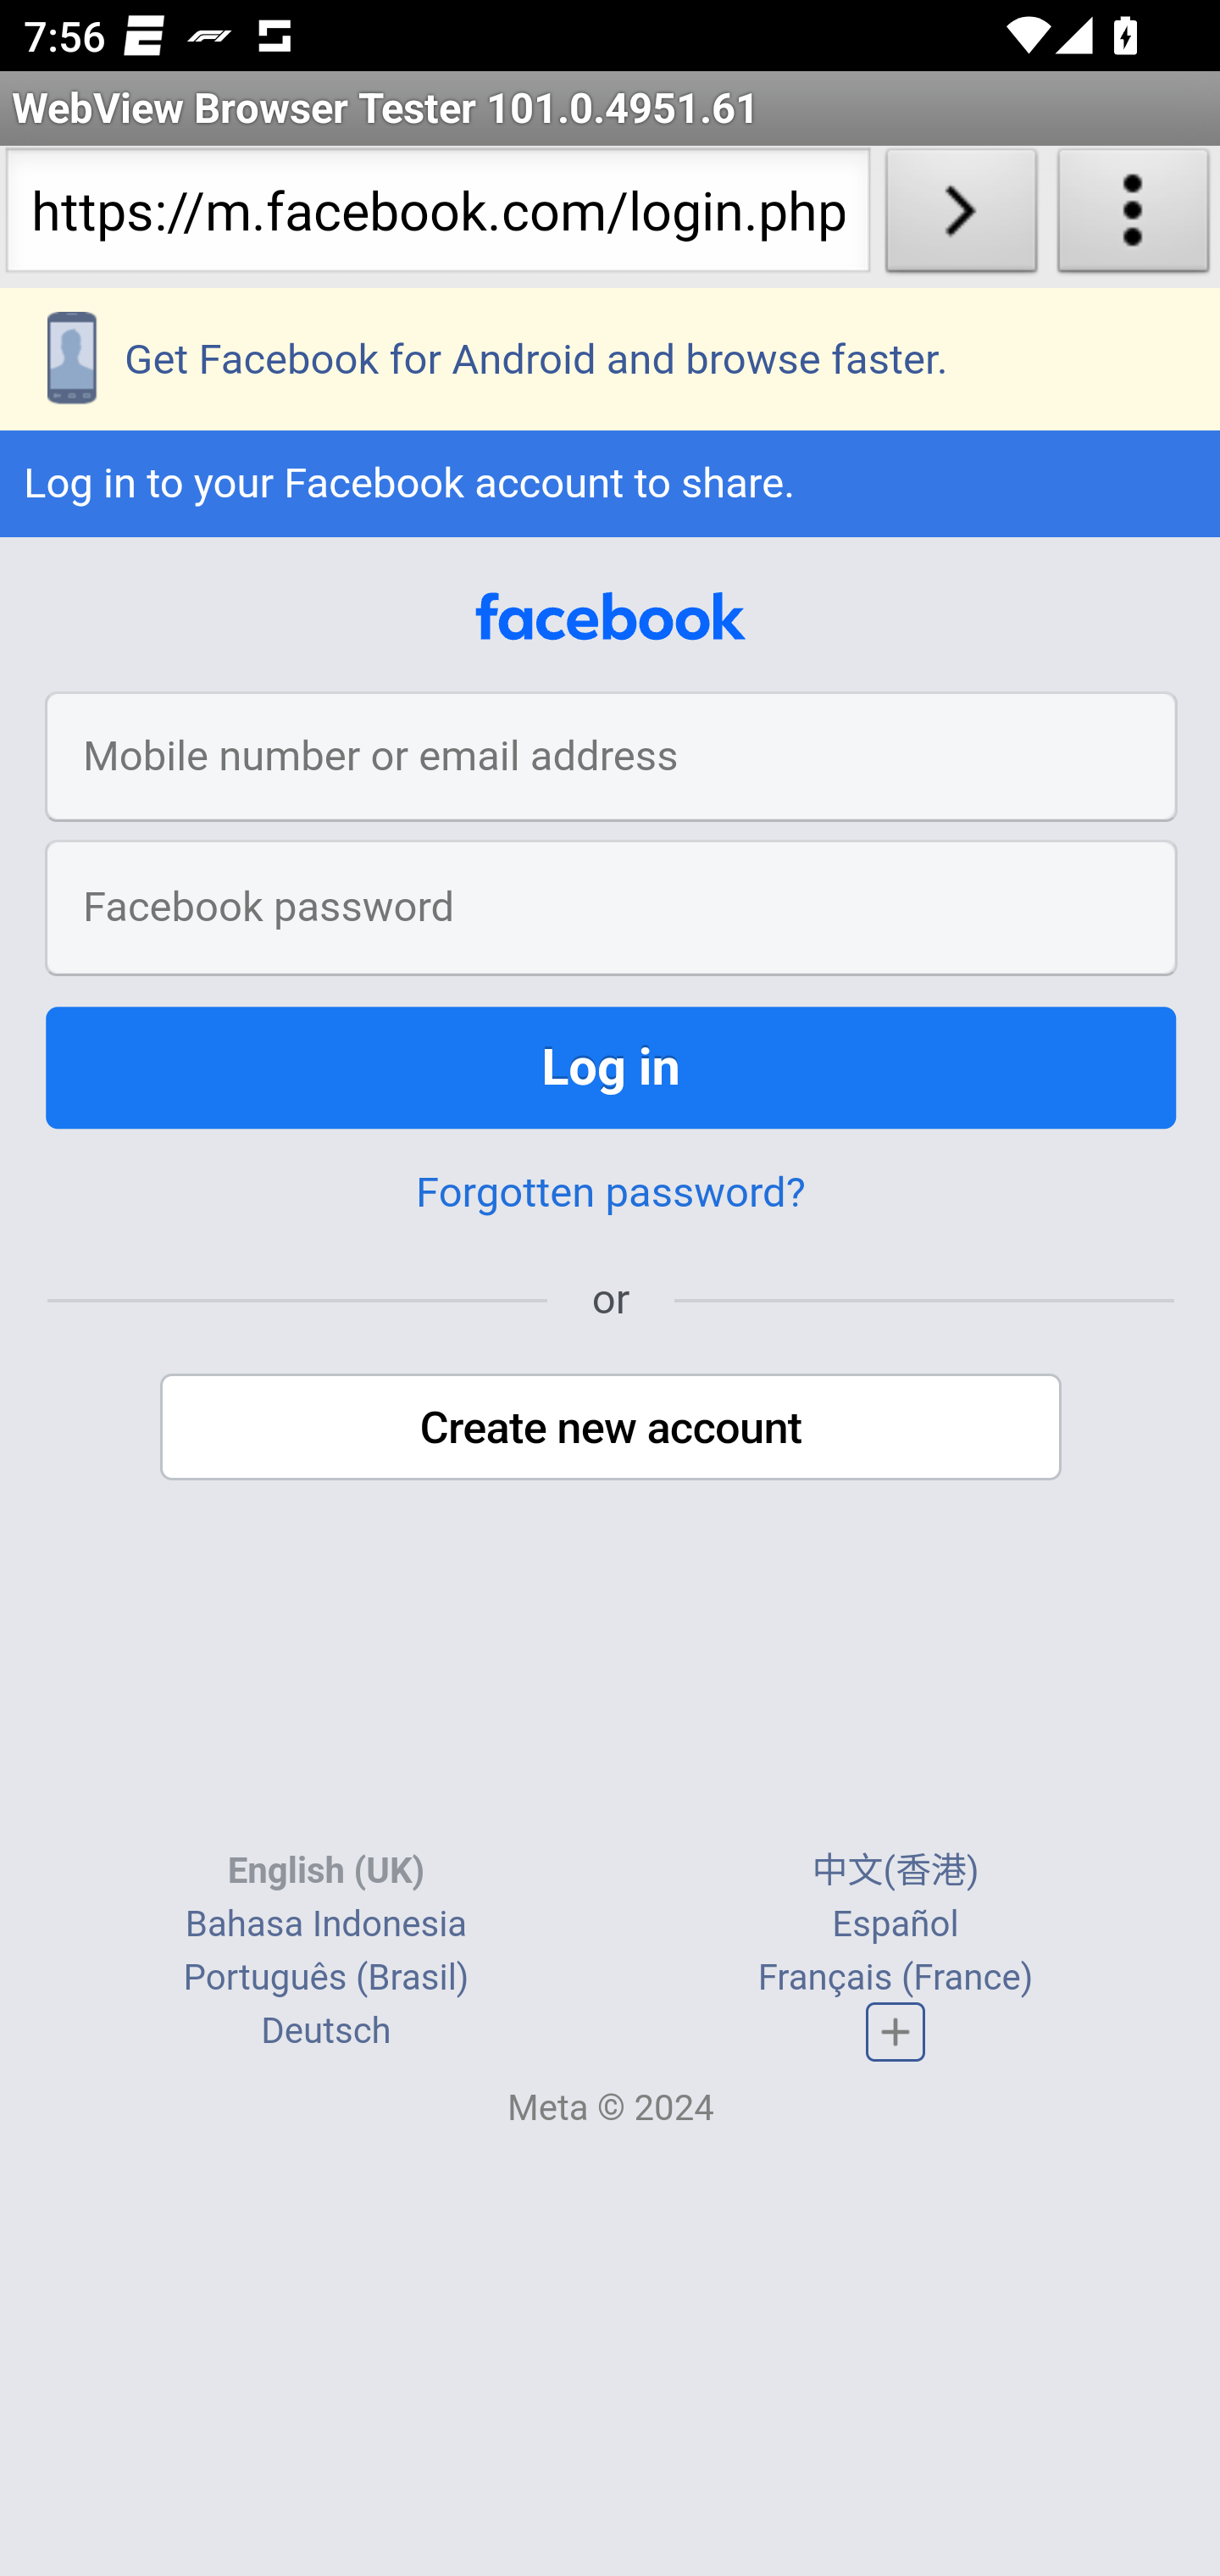  Describe the element at coordinates (326, 2030) in the screenshot. I see `Deutsch` at that location.